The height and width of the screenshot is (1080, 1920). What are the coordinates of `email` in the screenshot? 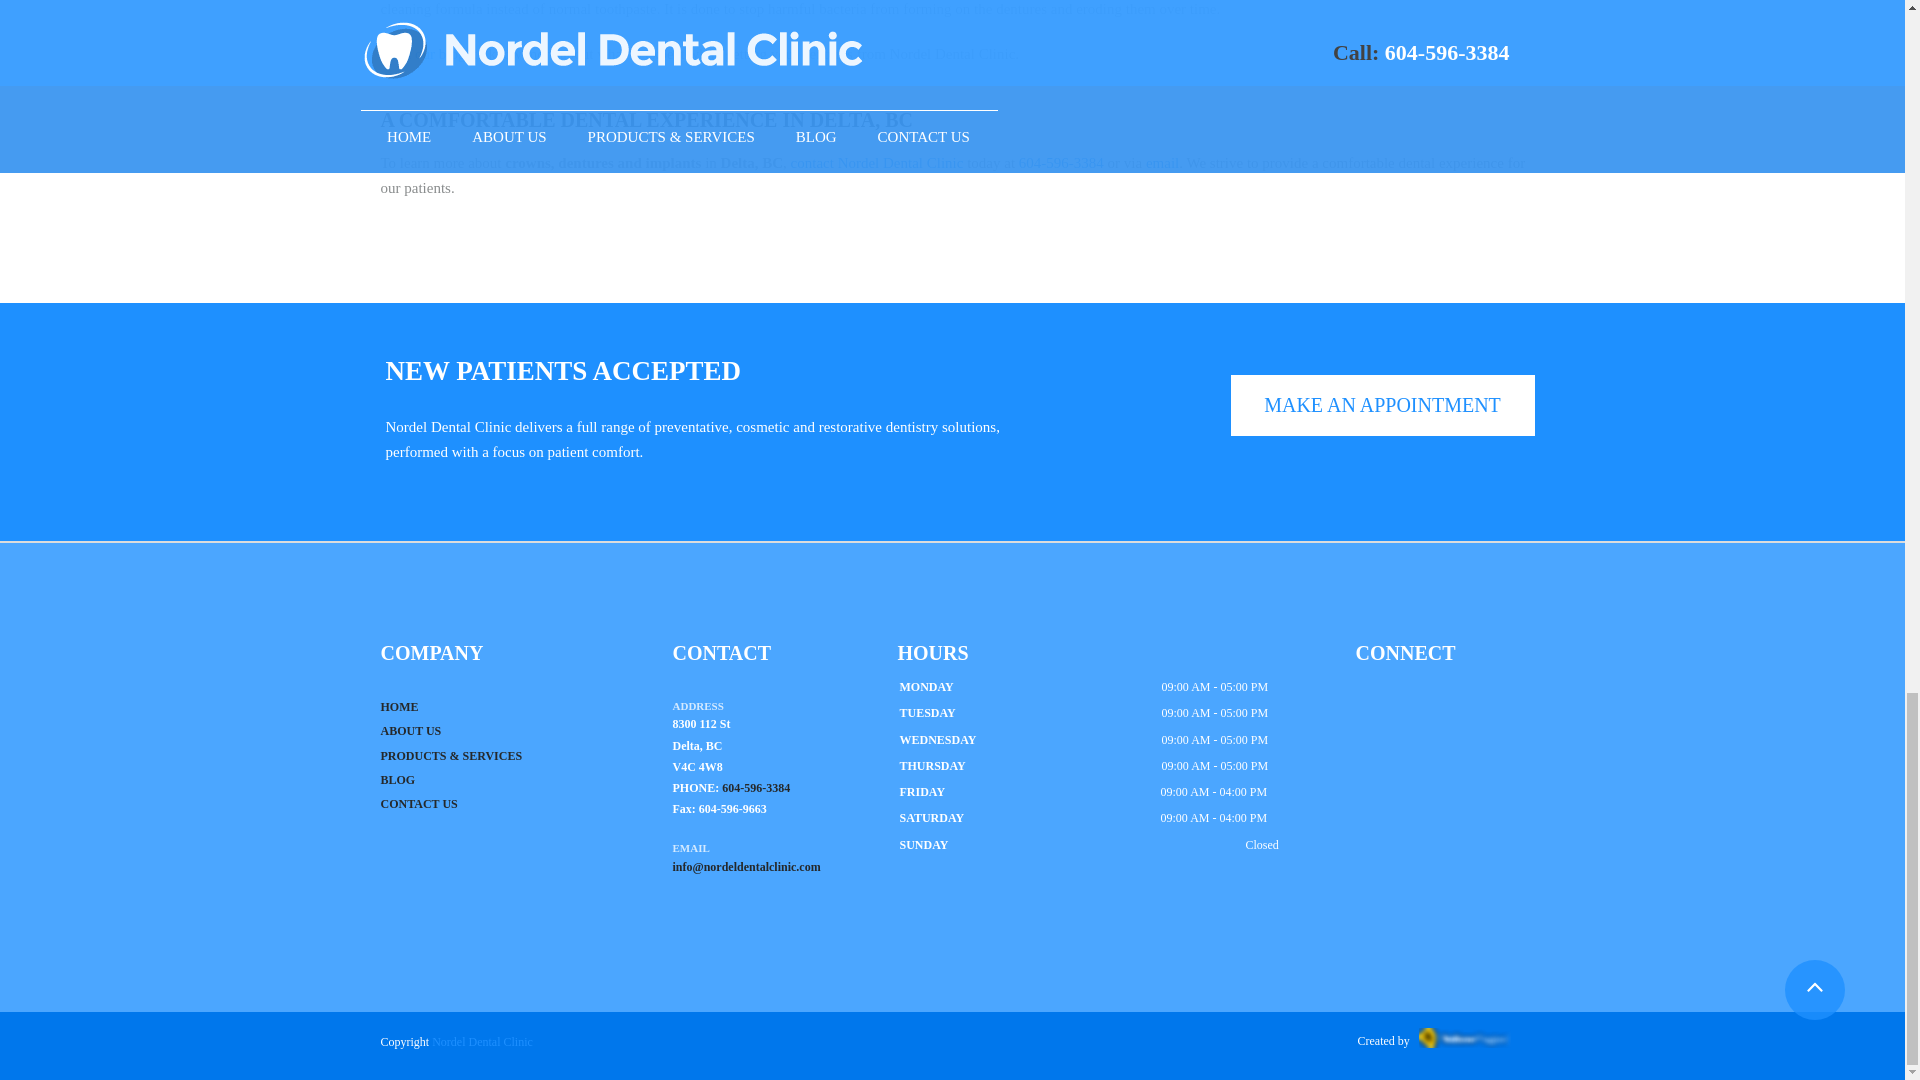 It's located at (1160, 162).